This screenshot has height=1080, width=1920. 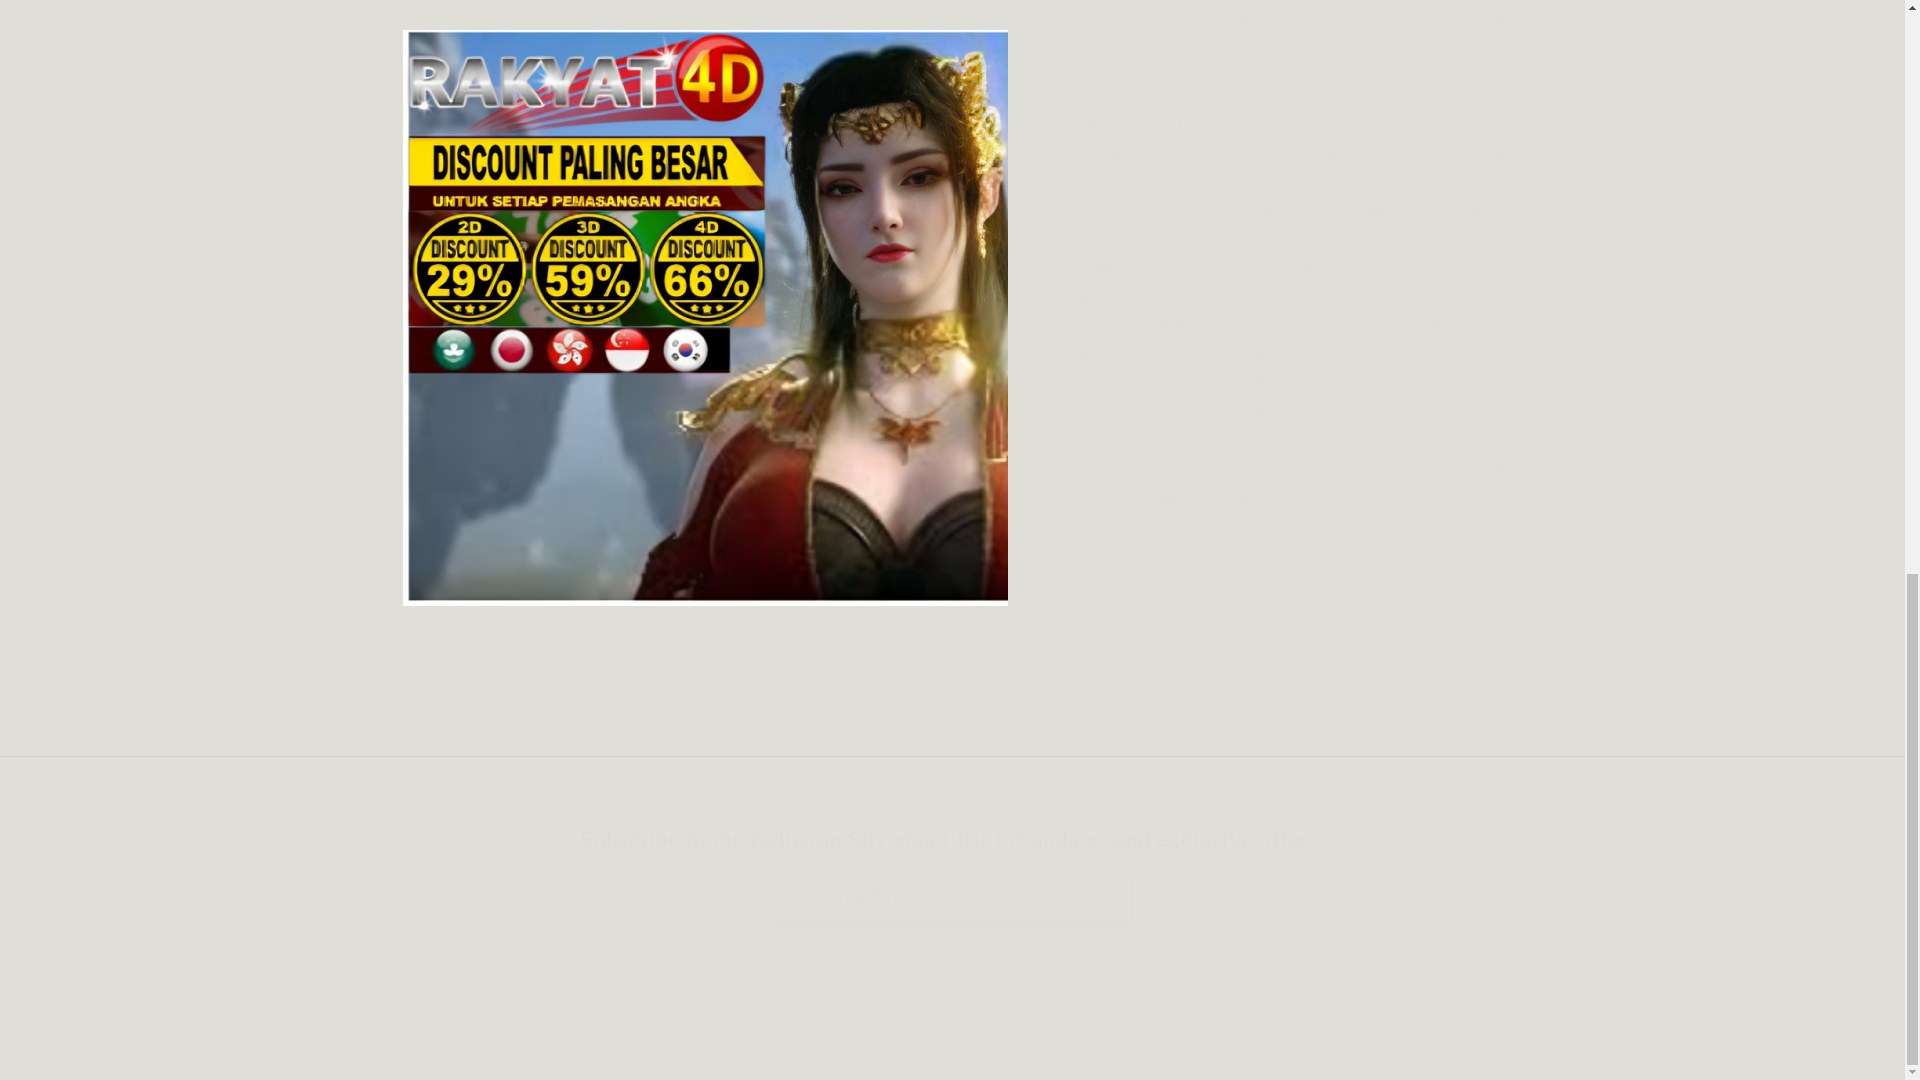 What do you see at coordinates (1056, 1041) in the screenshot?
I see `Powered by Keluaran Sdy` at bounding box center [1056, 1041].